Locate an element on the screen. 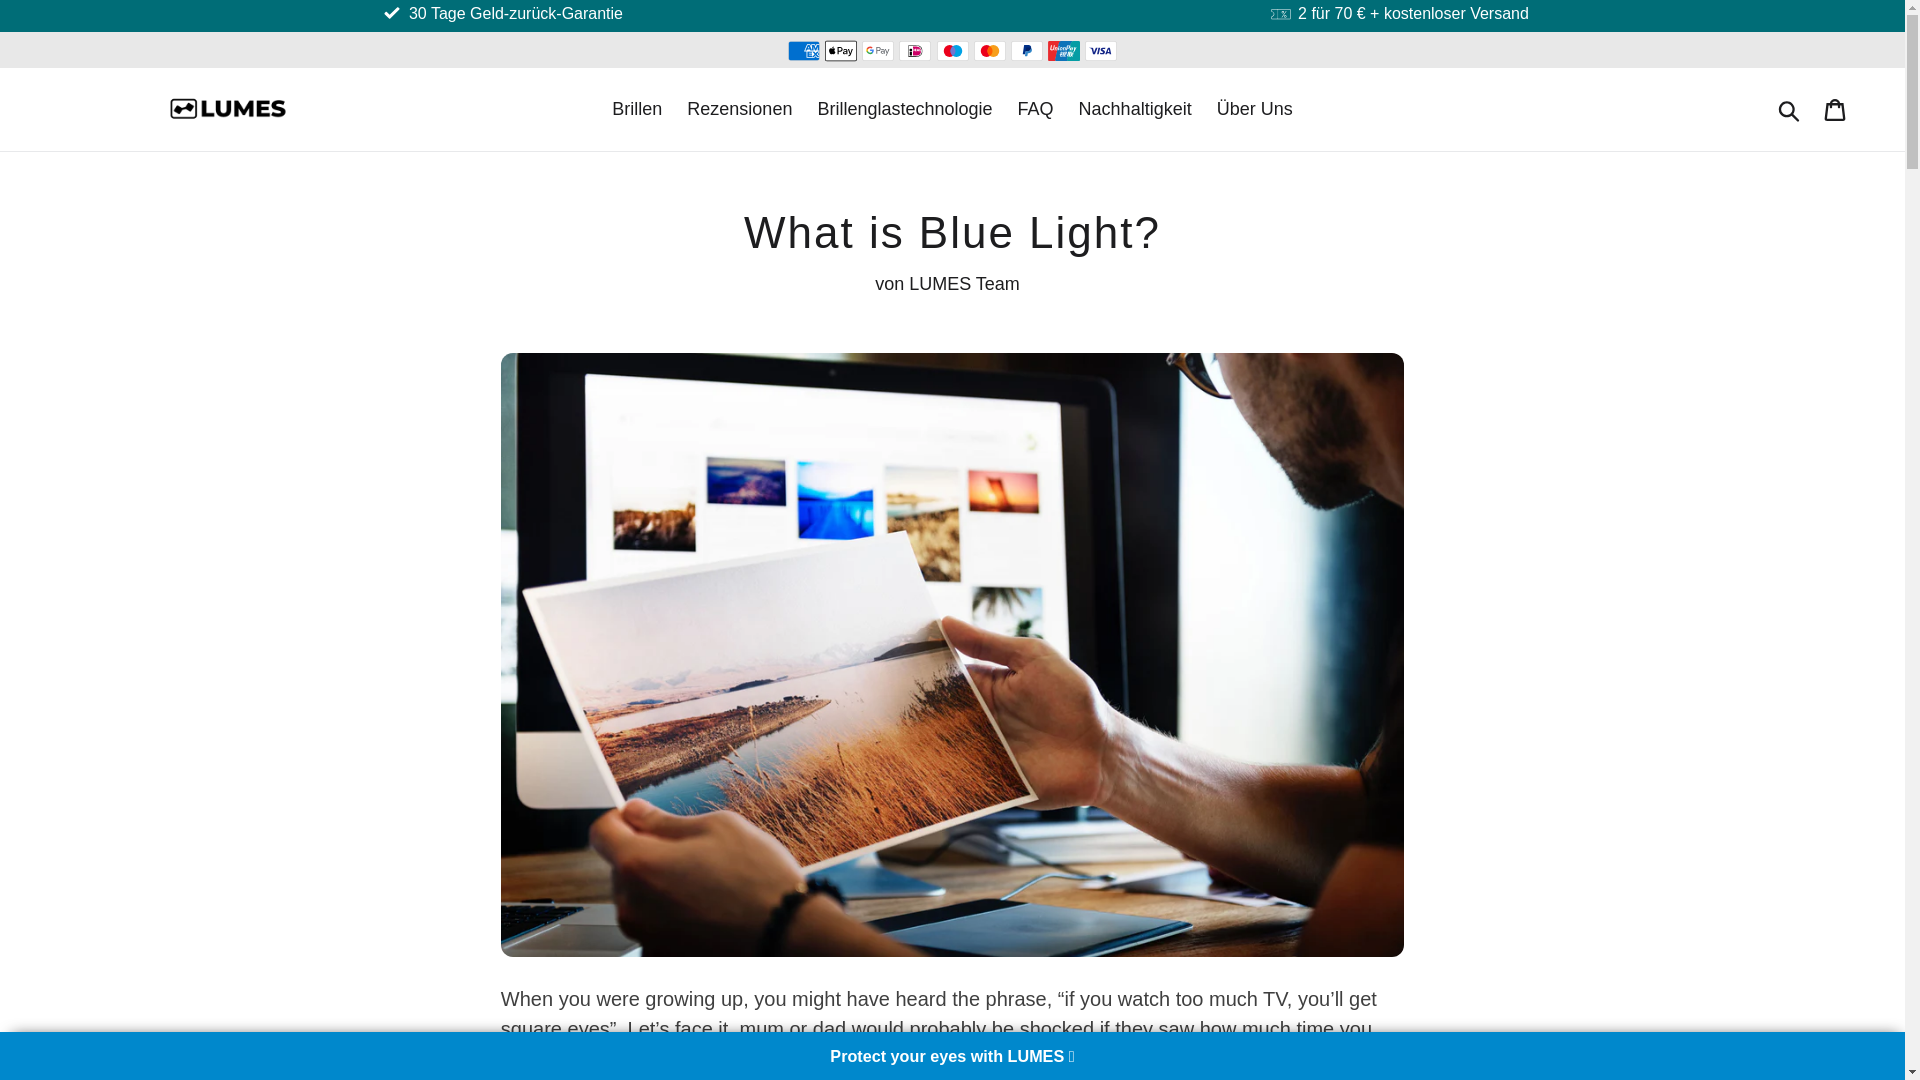  iDEAL is located at coordinates (914, 50).